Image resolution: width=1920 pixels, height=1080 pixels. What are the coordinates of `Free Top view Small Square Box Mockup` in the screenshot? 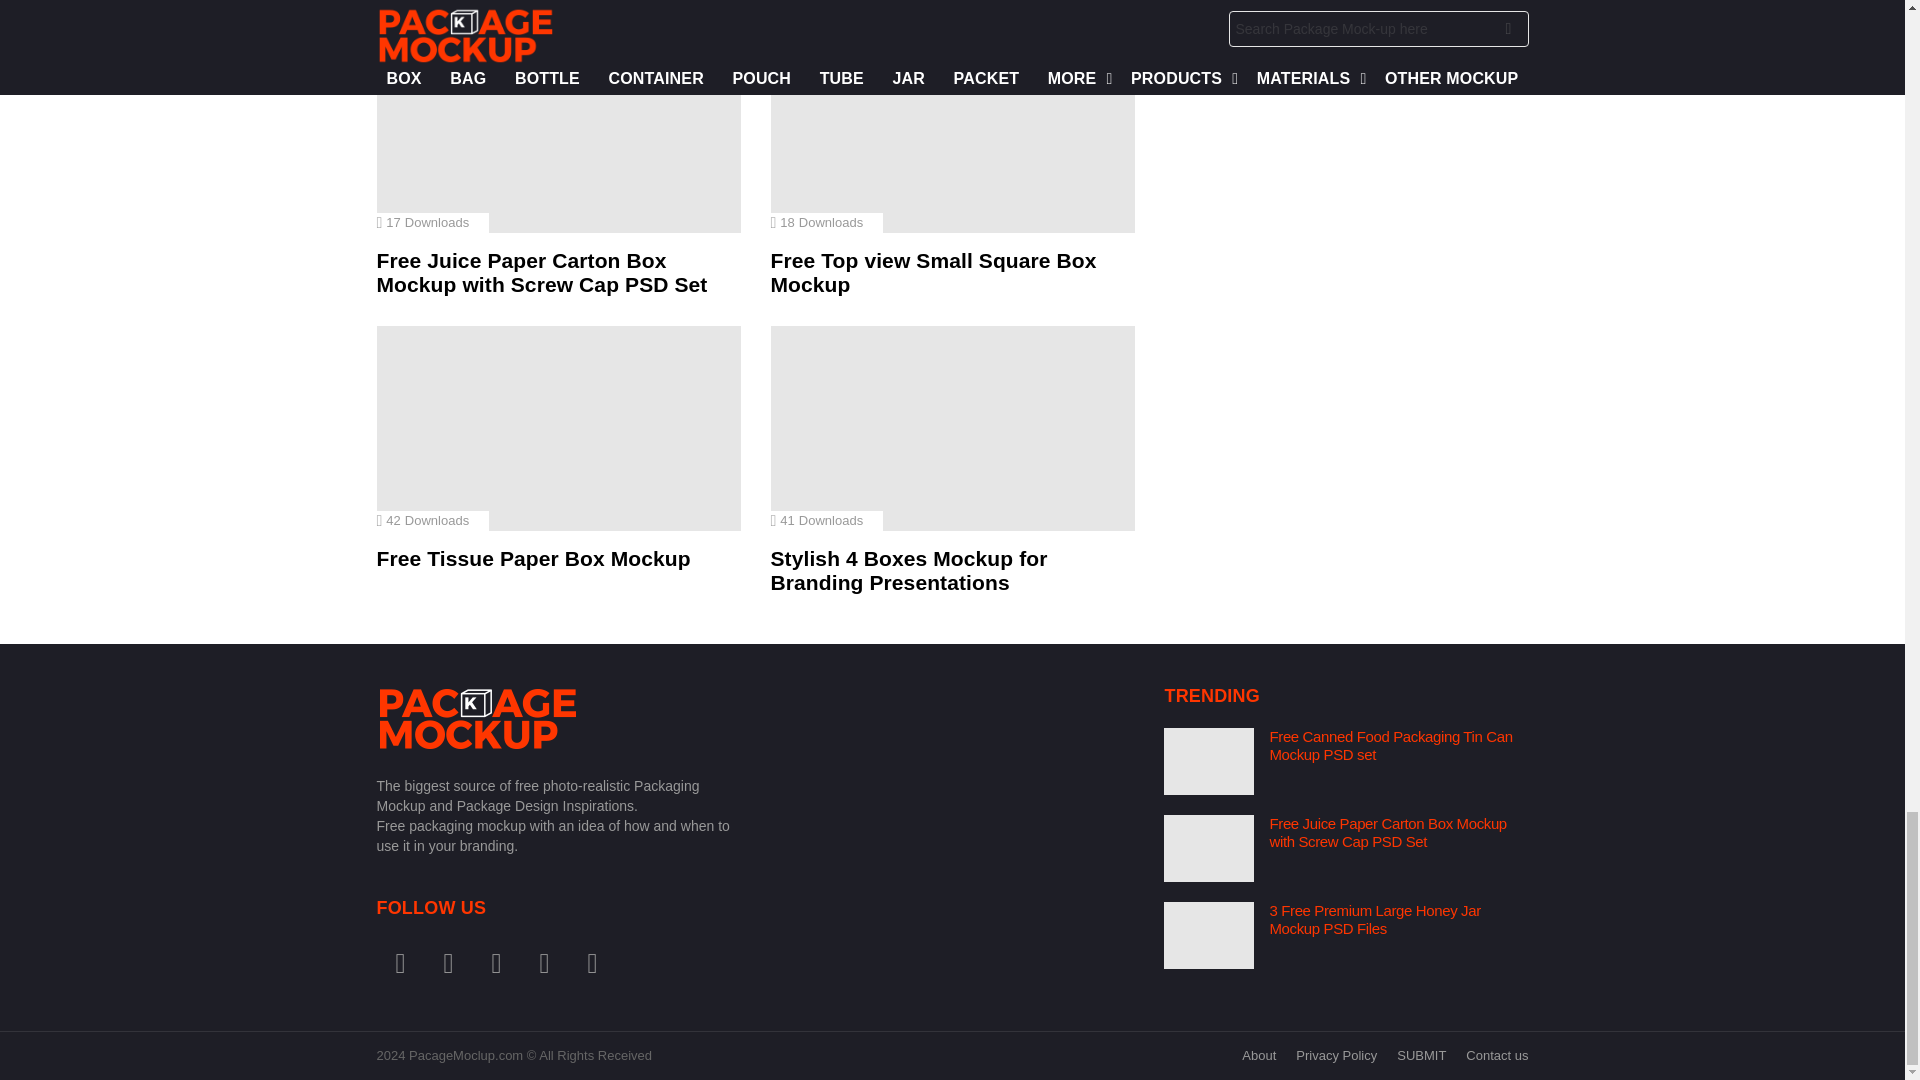 It's located at (952, 130).